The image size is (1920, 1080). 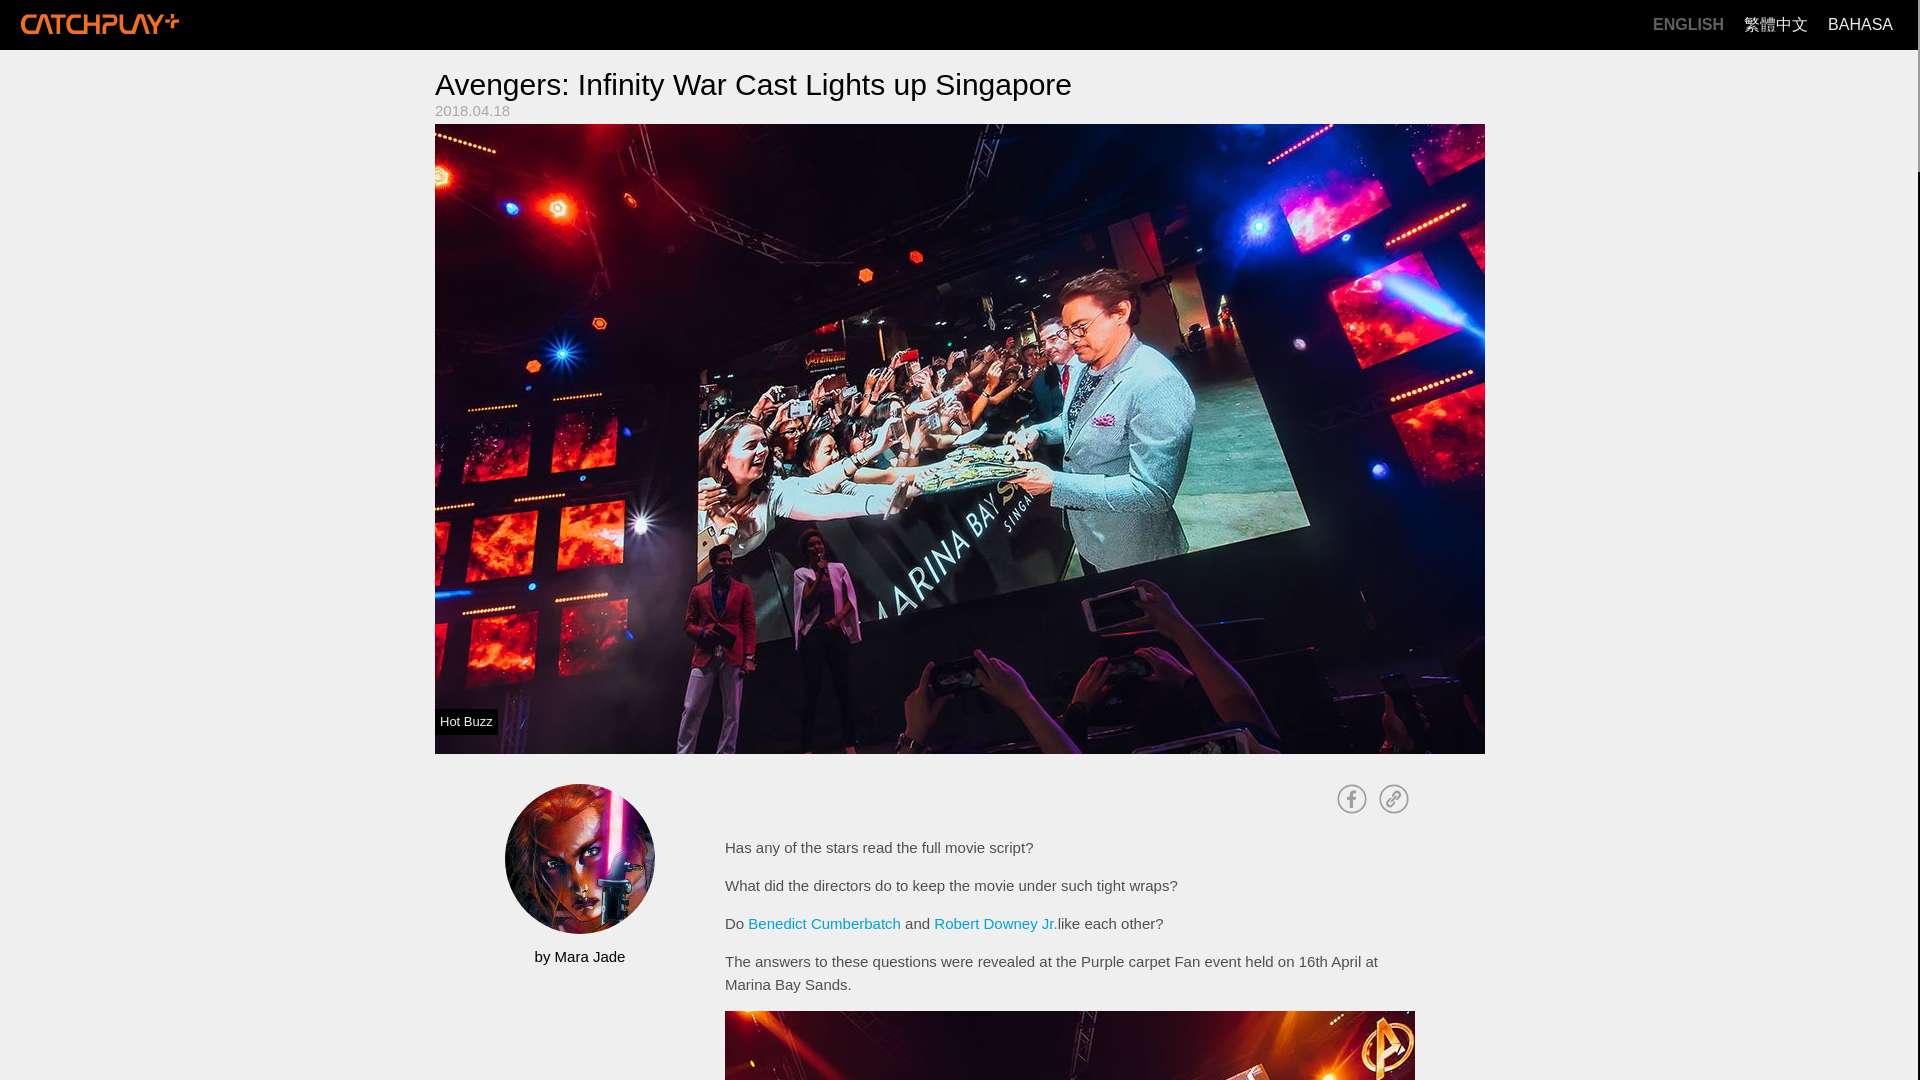 I want to click on ENGLISH, so click(x=1688, y=25).